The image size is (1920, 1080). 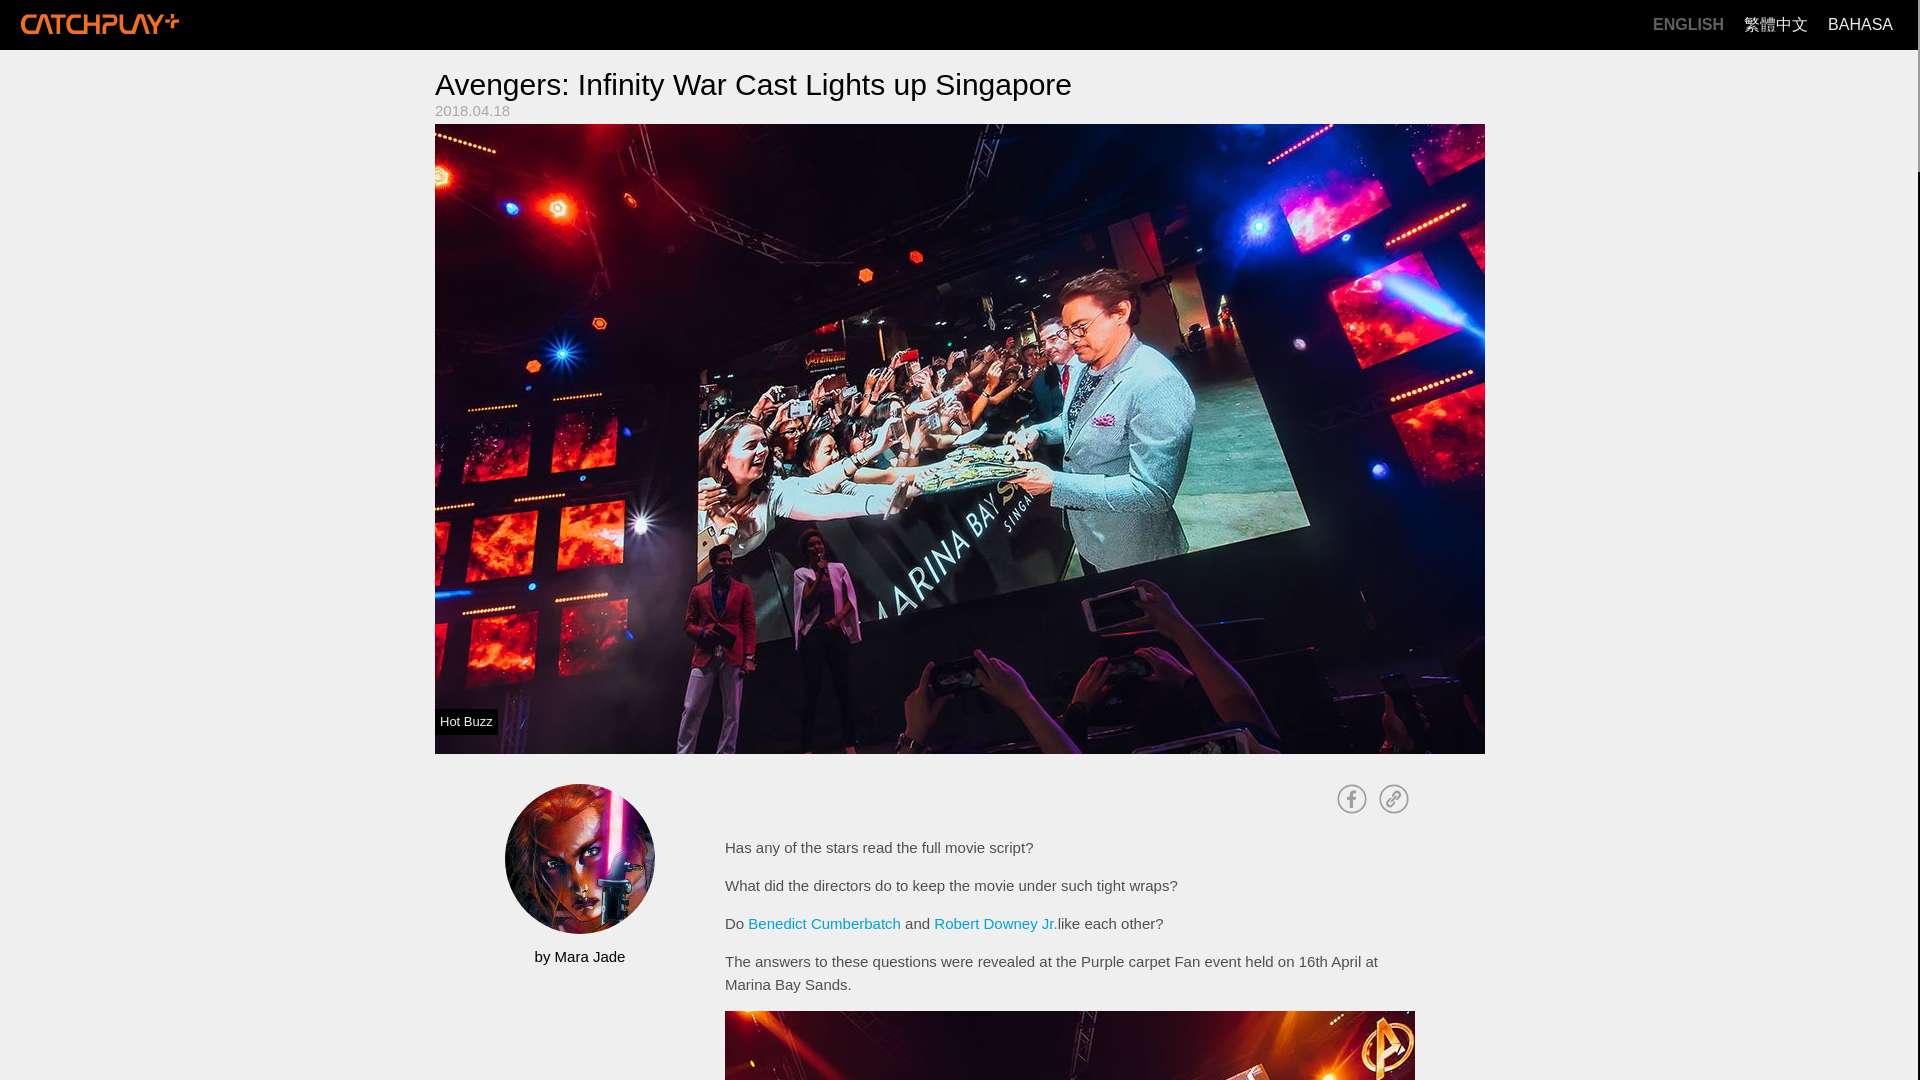 I want to click on ENGLISH, so click(x=1688, y=25).